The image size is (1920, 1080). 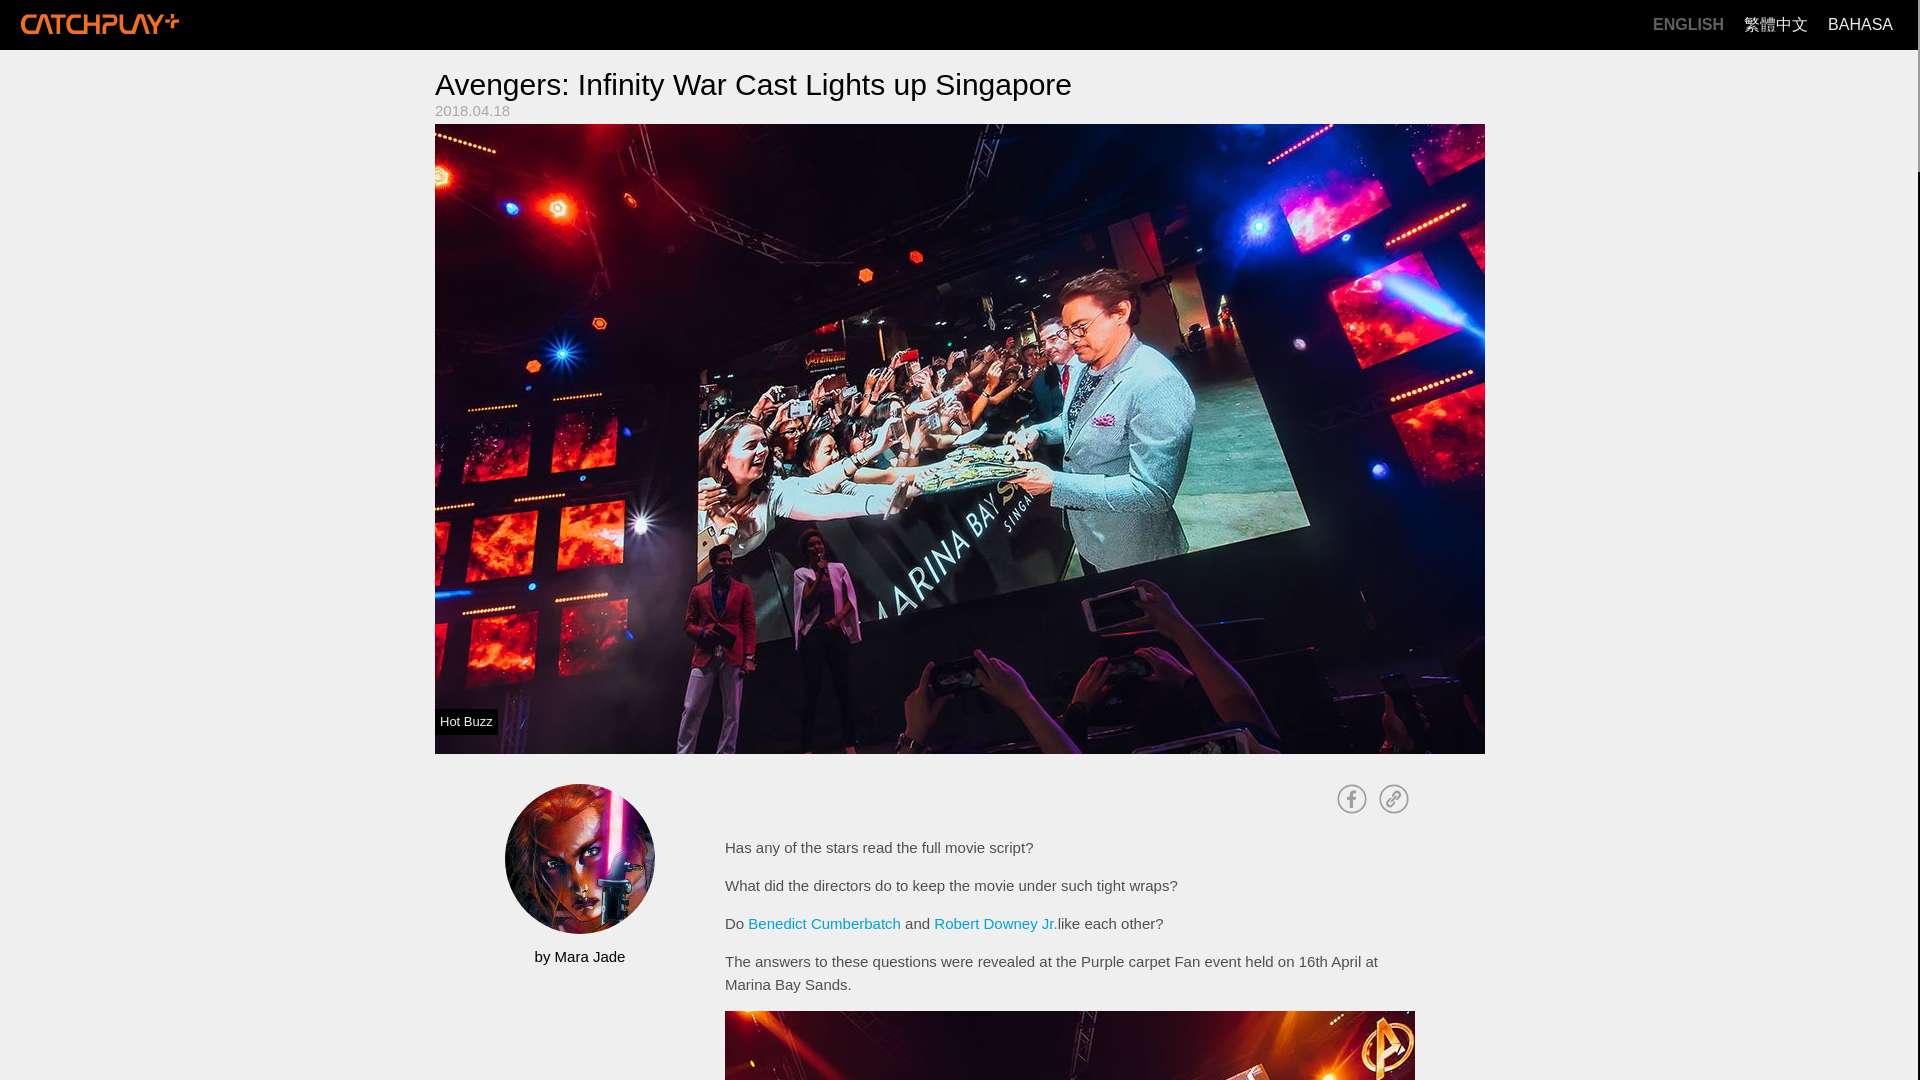 I want to click on ENGLISH, so click(x=1688, y=25).